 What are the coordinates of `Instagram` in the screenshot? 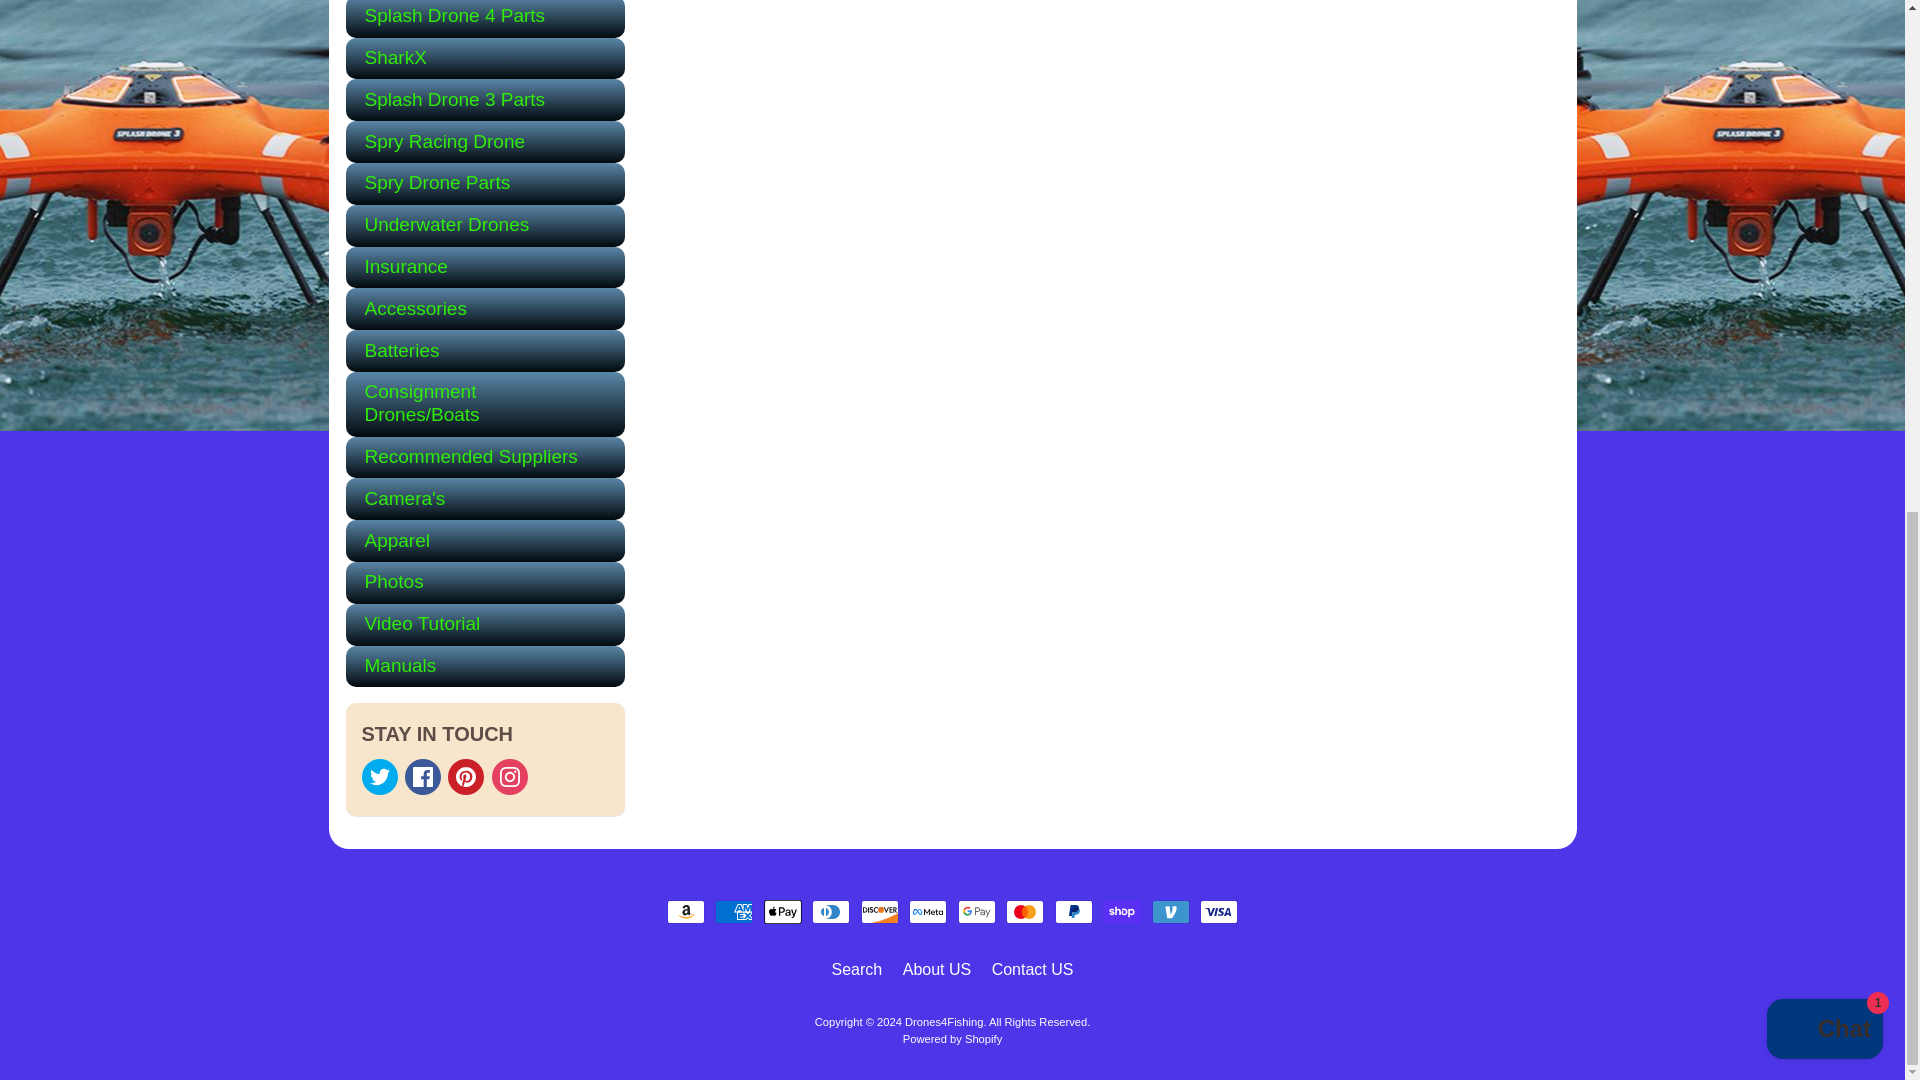 It's located at (510, 776).